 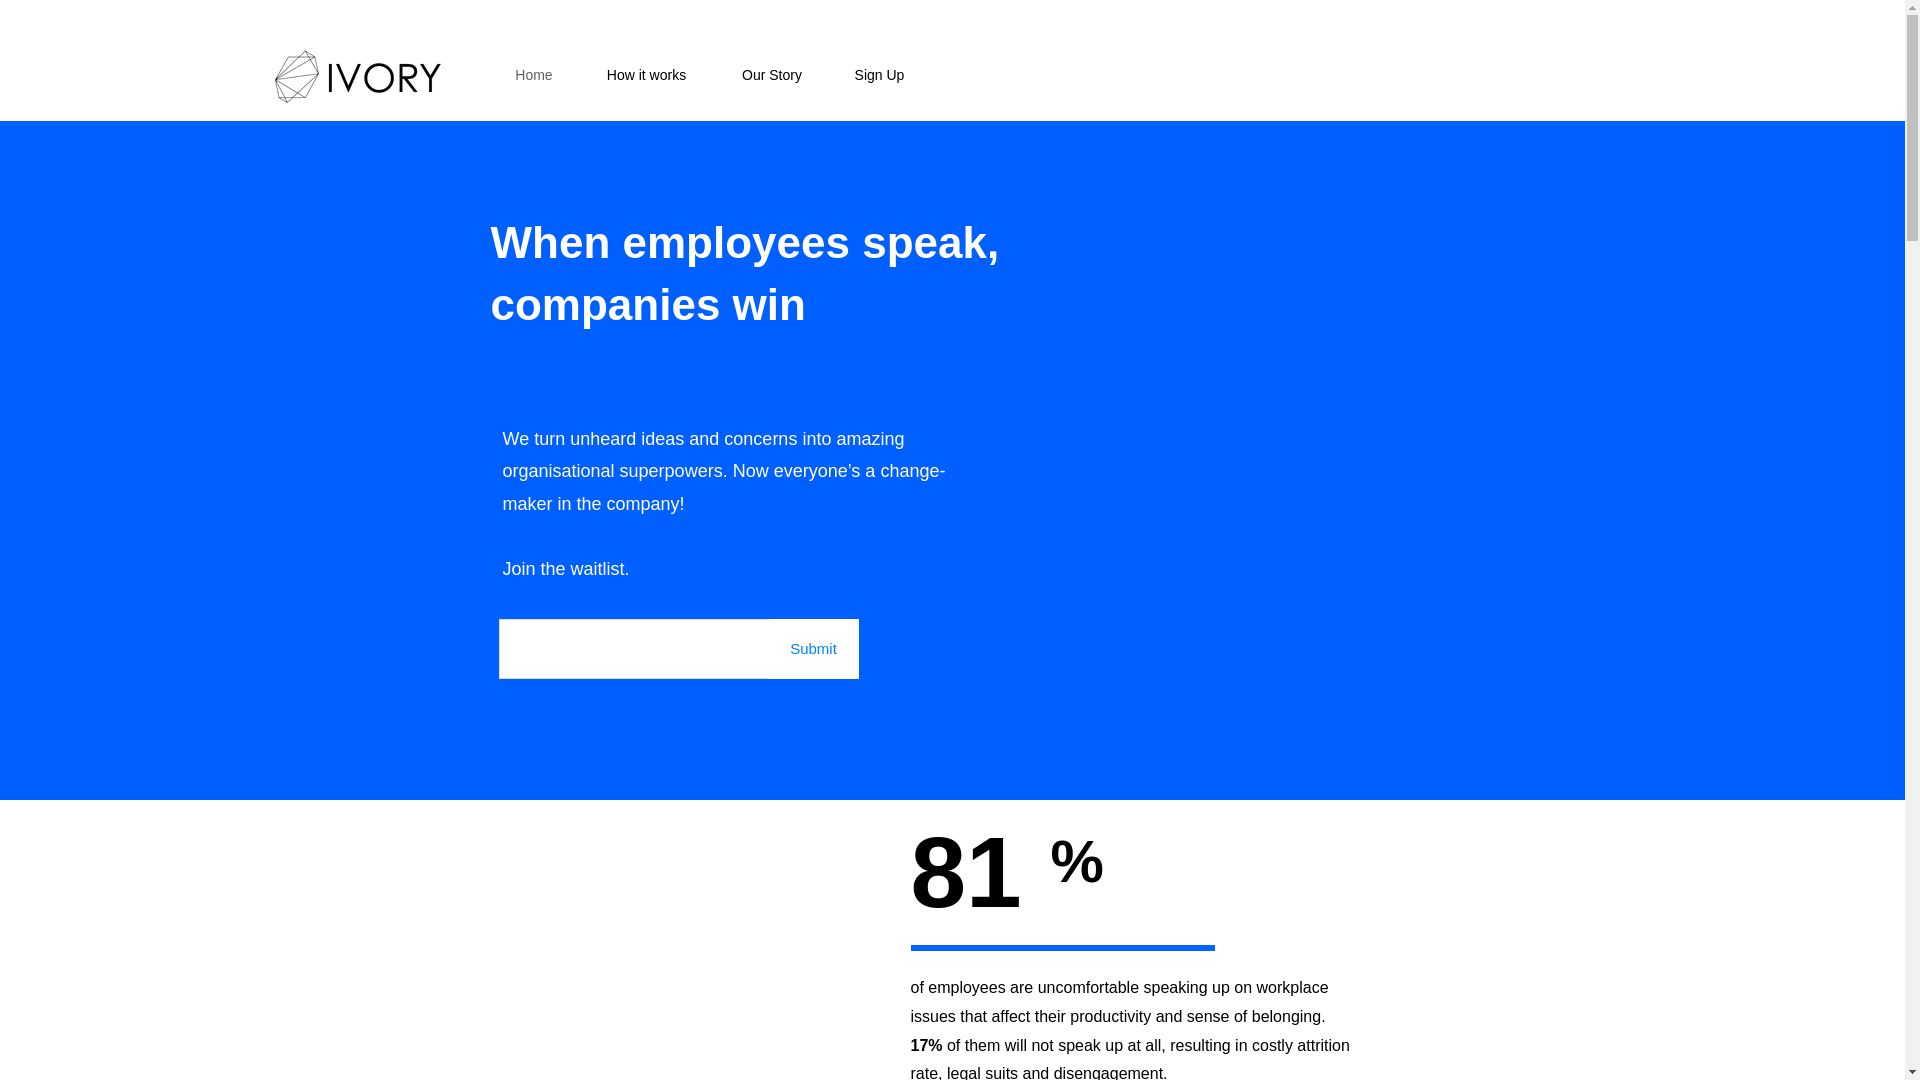 What do you see at coordinates (813, 648) in the screenshot?
I see `Submit` at bounding box center [813, 648].